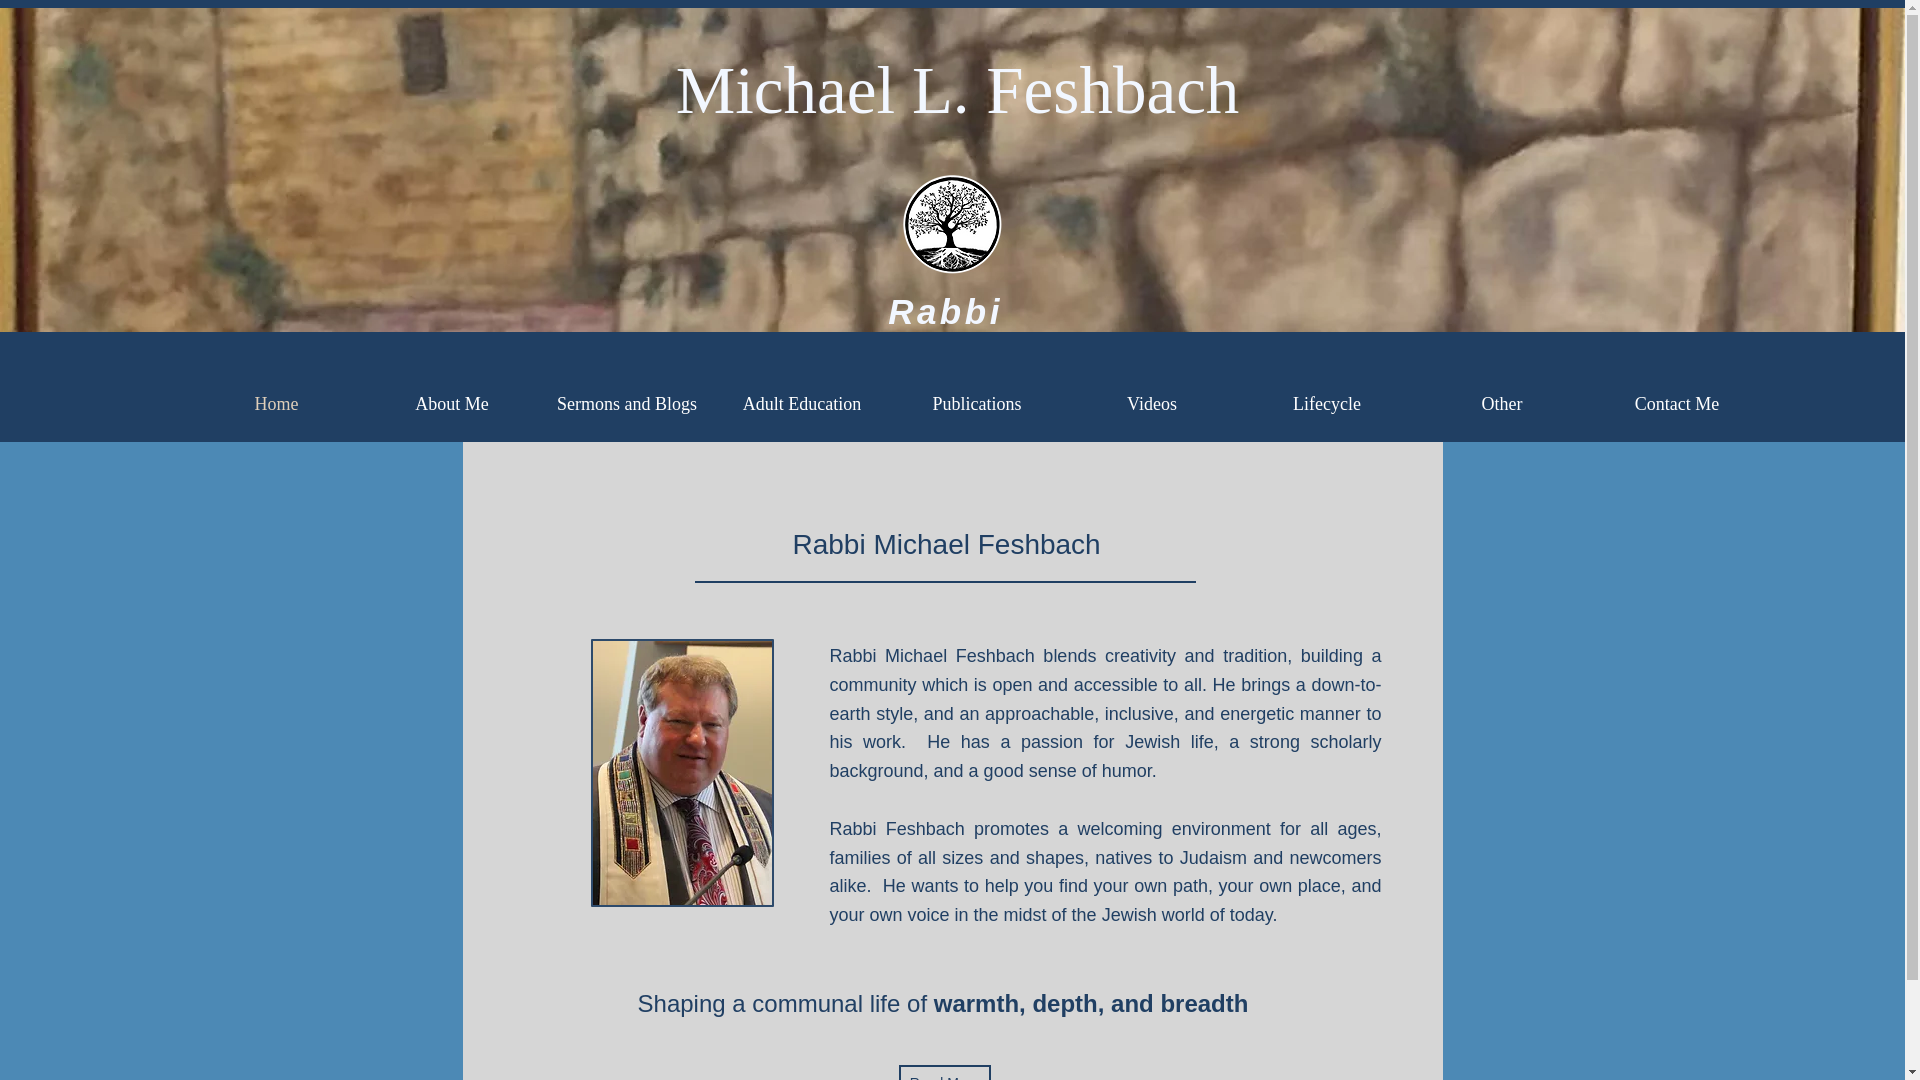 The image size is (1920, 1080). I want to click on Publications, so click(978, 404).